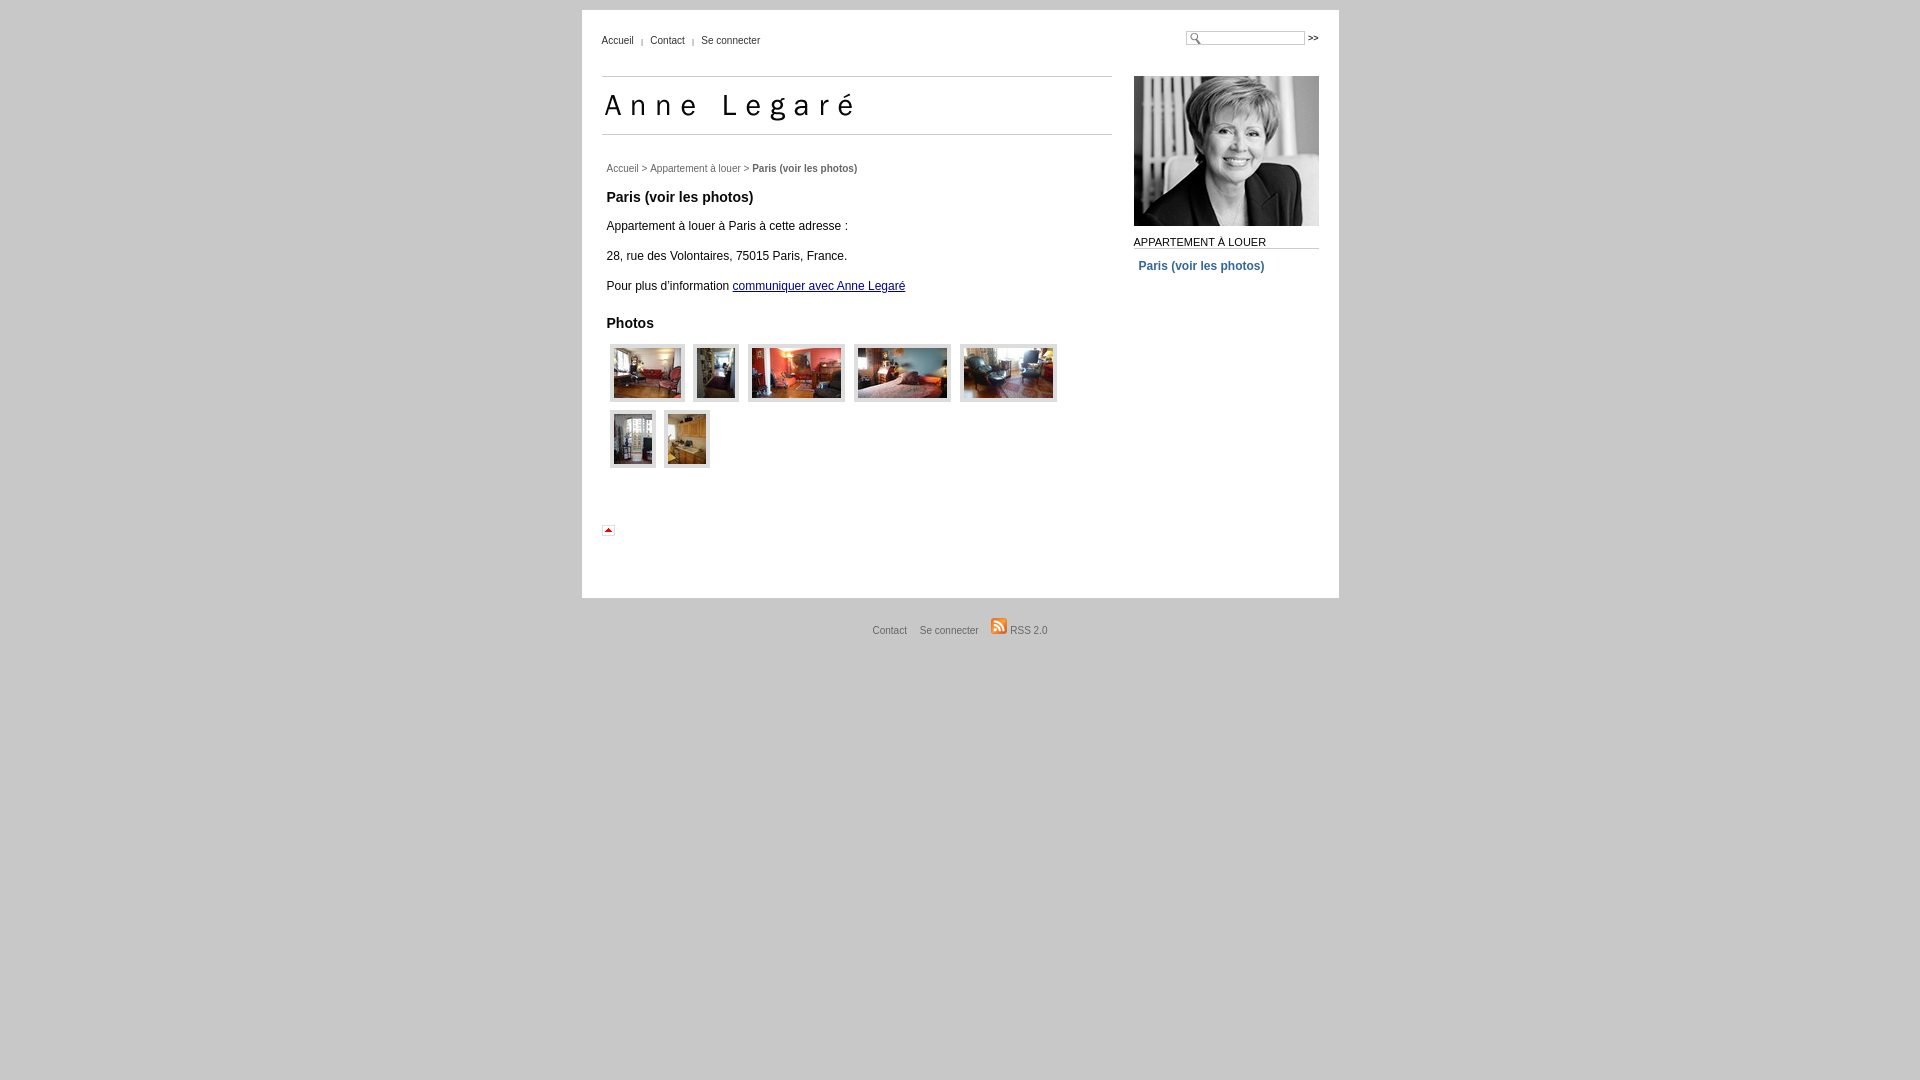  What do you see at coordinates (1008, 398) in the screenshot?
I see `Salon` at bounding box center [1008, 398].